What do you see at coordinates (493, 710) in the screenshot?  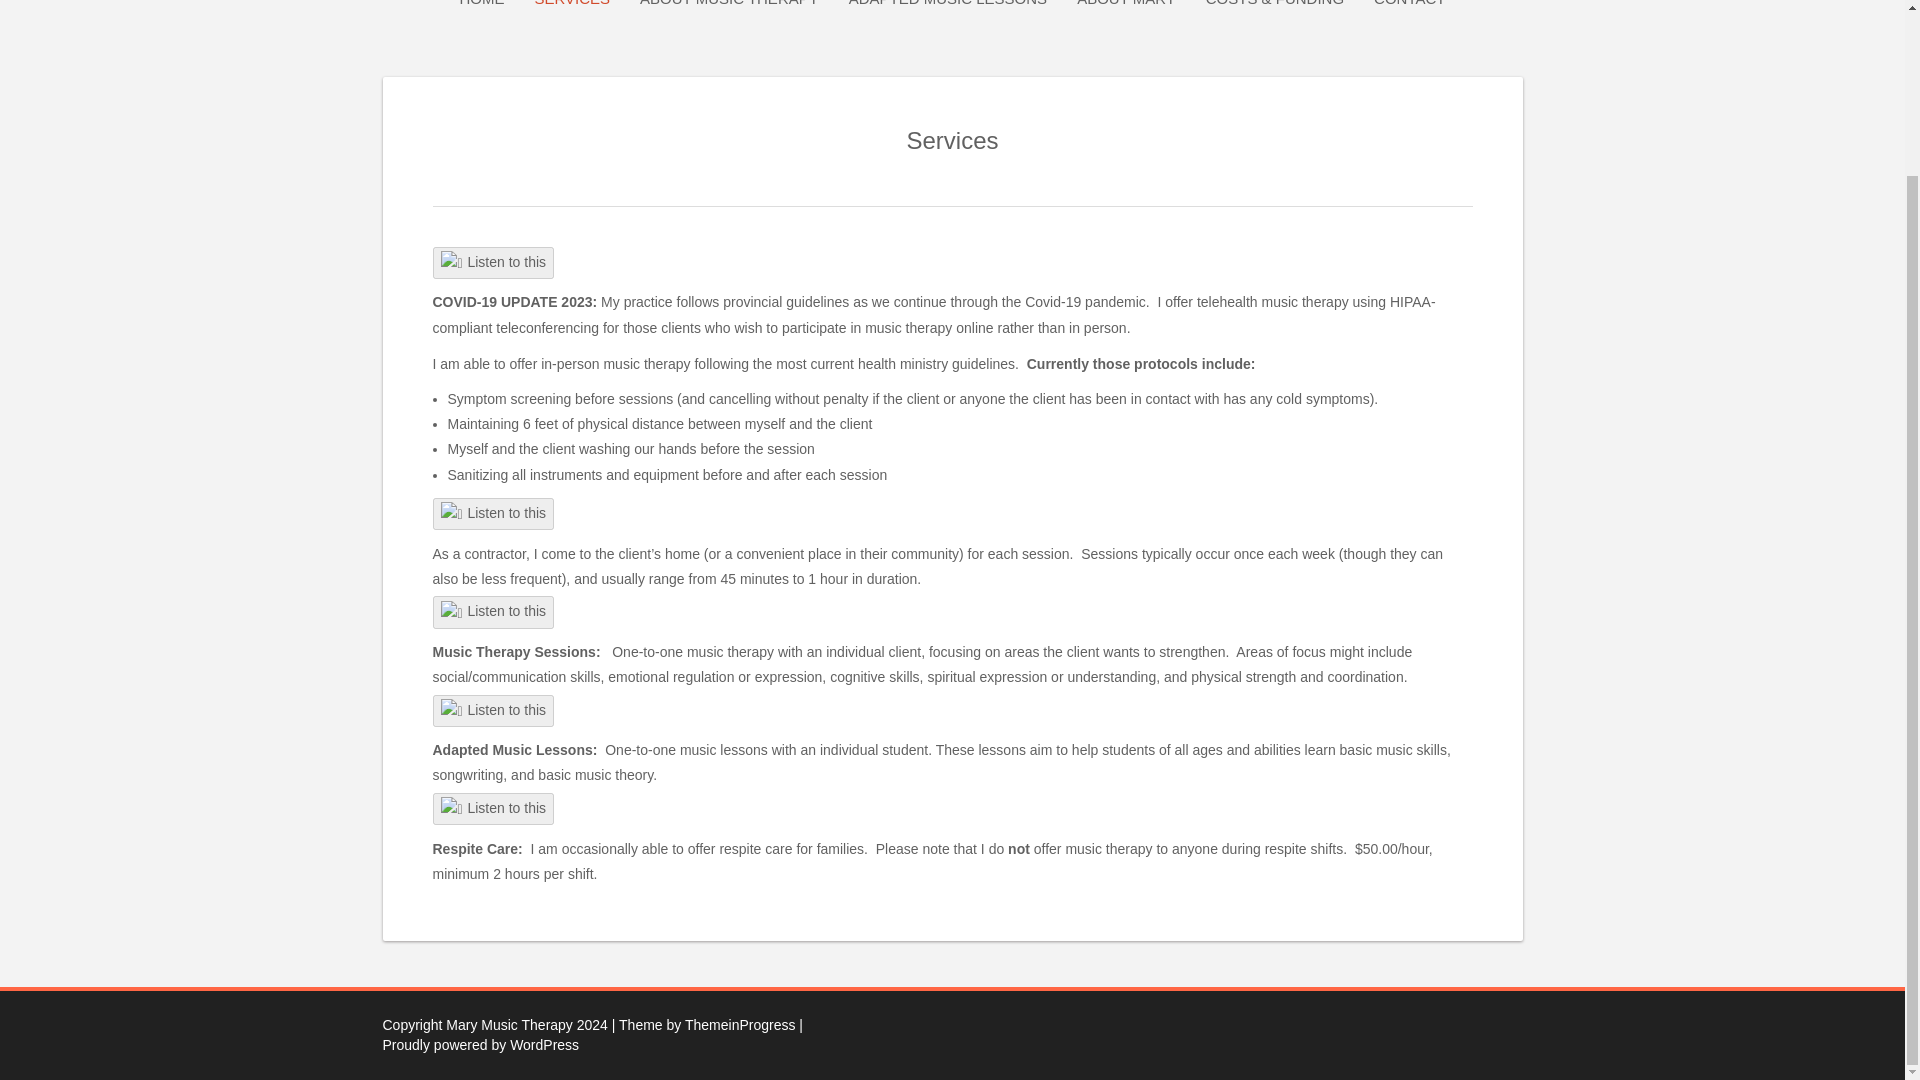 I see `Listen to this` at bounding box center [493, 710].